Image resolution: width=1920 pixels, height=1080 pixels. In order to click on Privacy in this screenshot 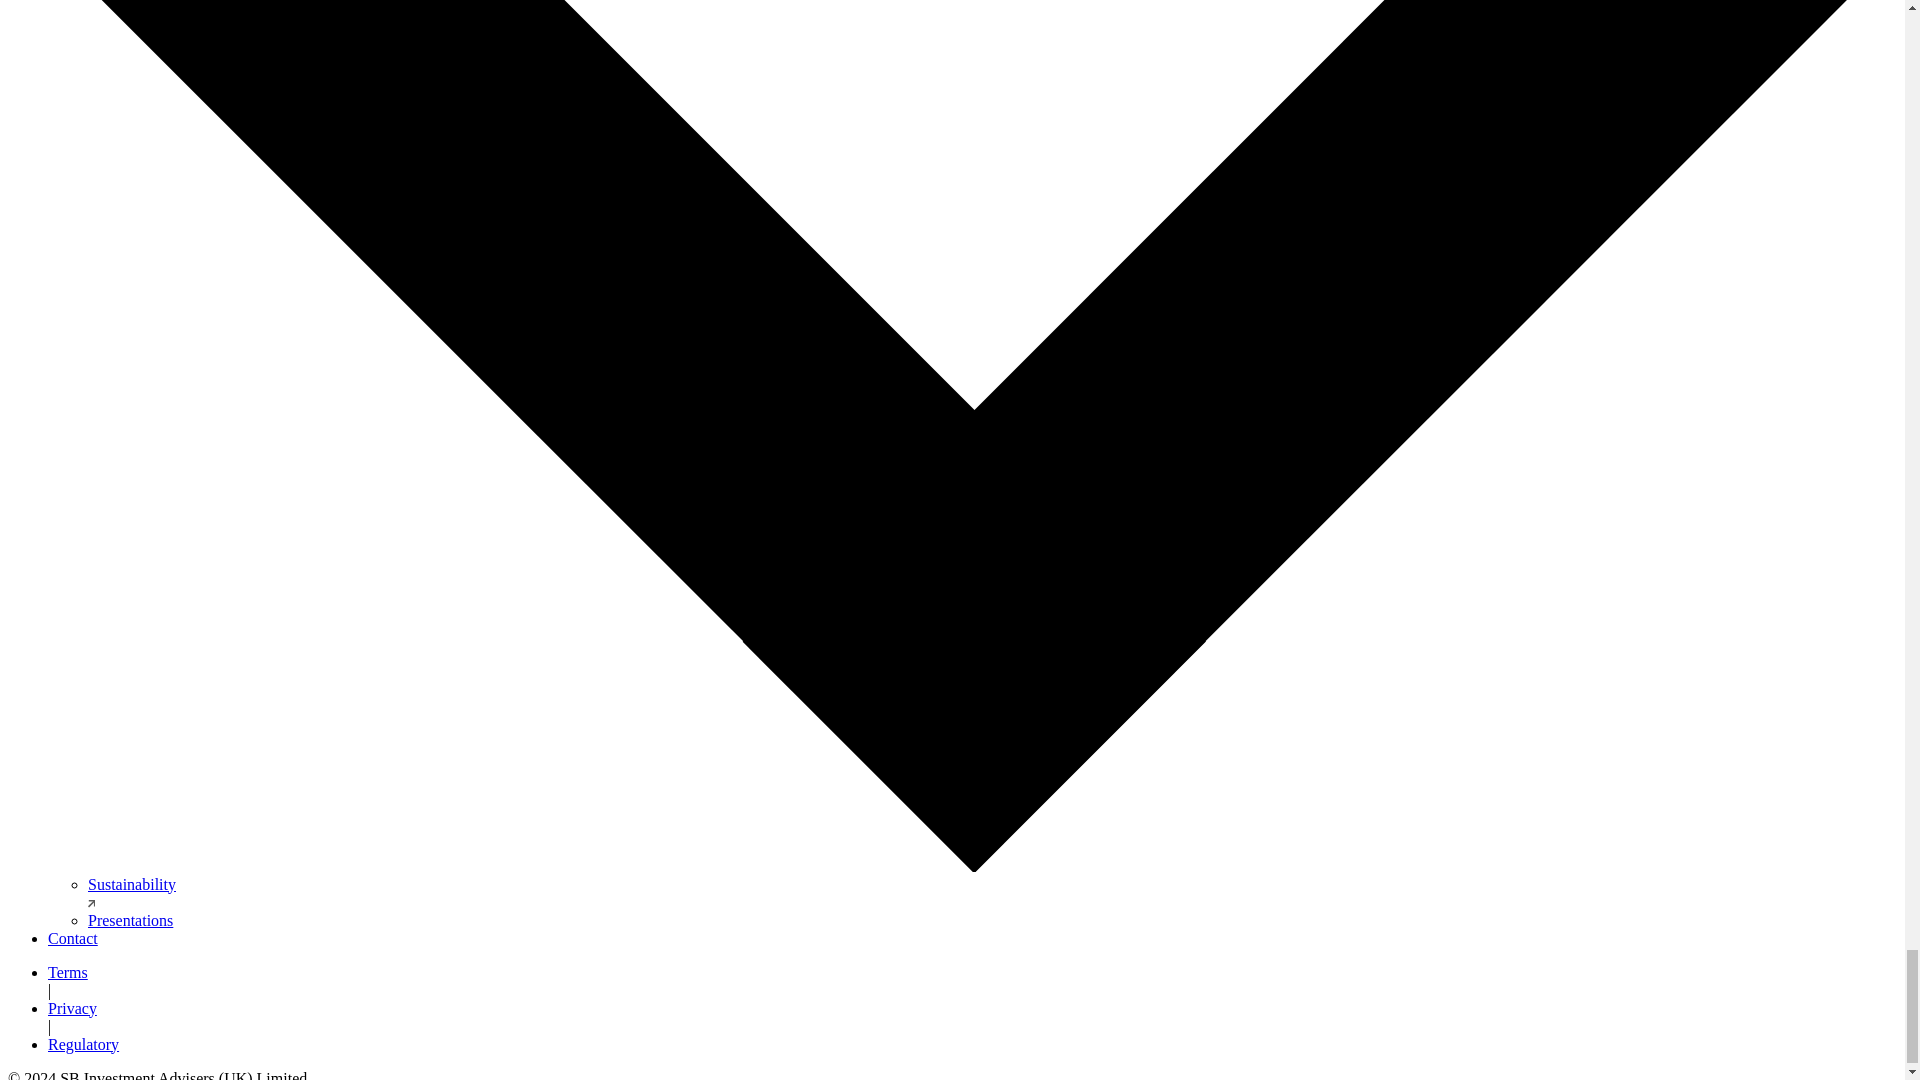, I will do `click(72, 1008)`.